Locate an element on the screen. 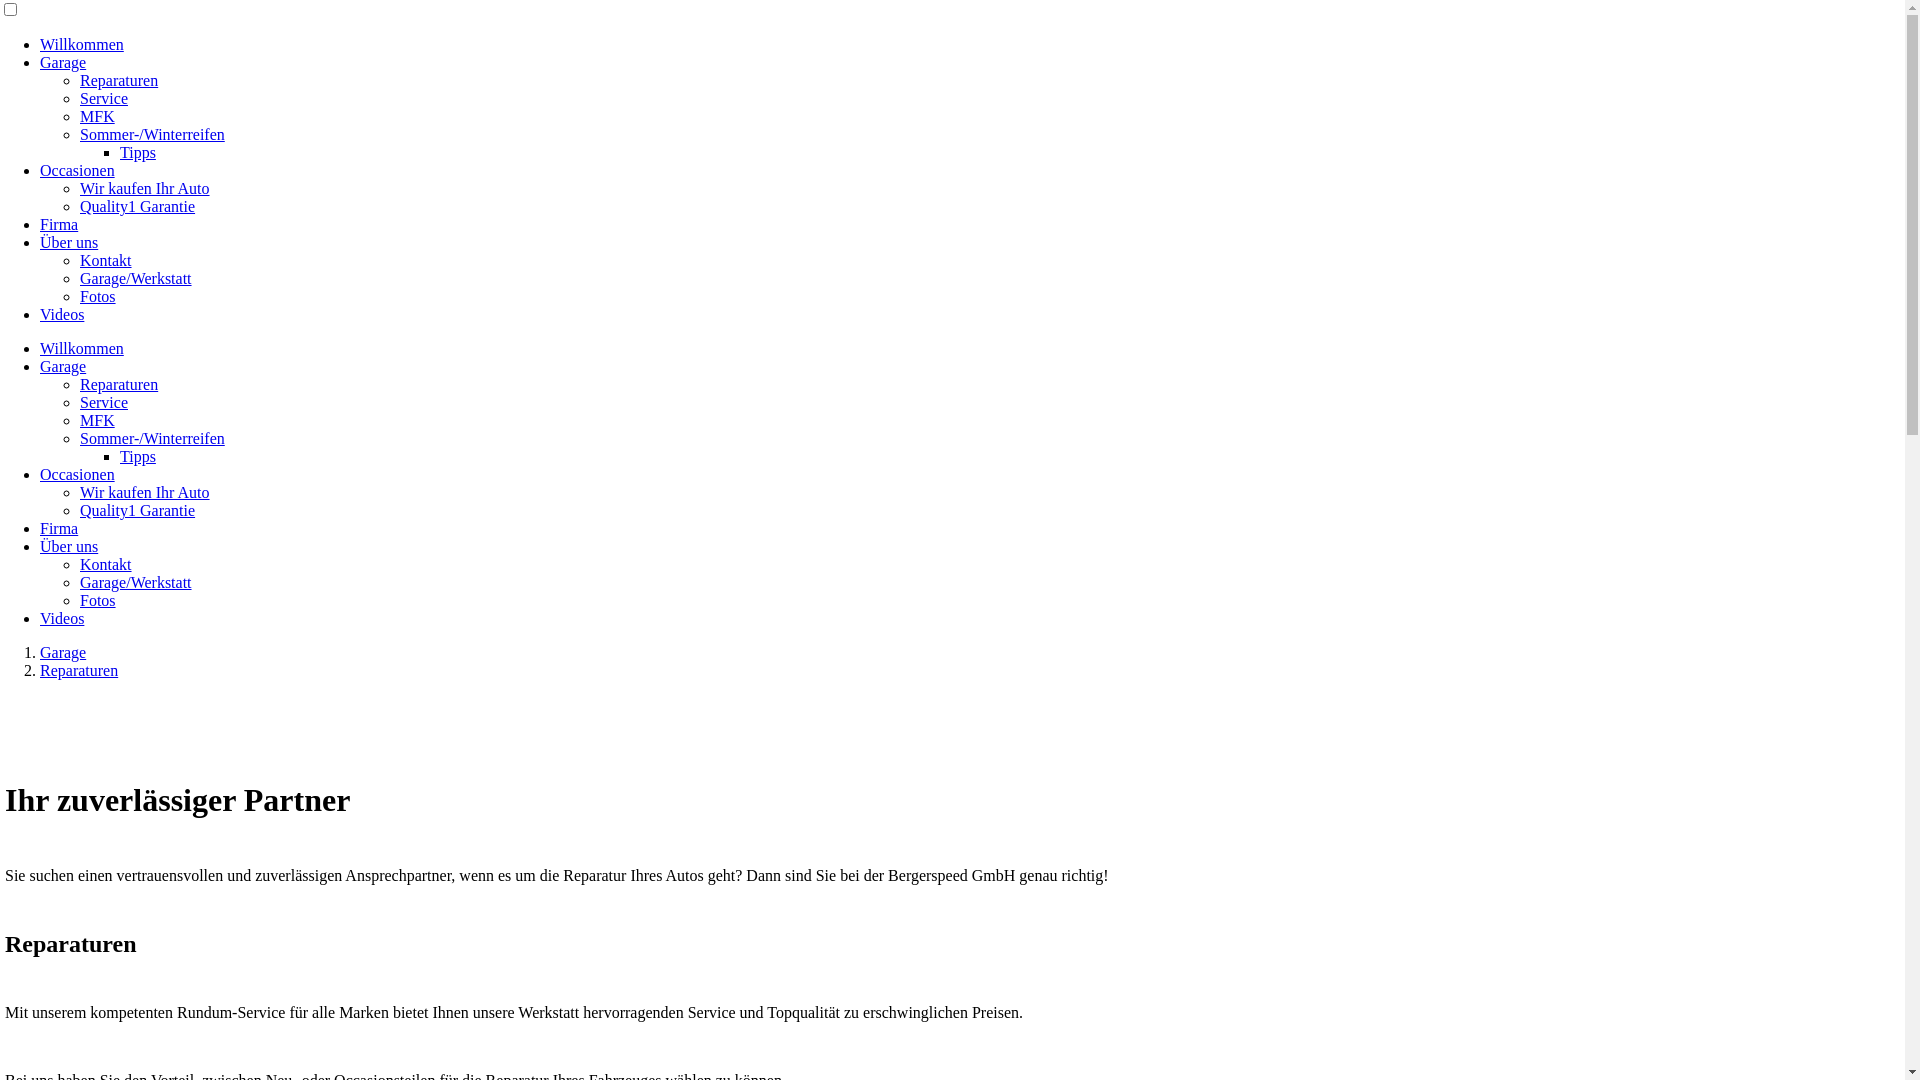  Reparaturen is located at coordinates (79, 670).